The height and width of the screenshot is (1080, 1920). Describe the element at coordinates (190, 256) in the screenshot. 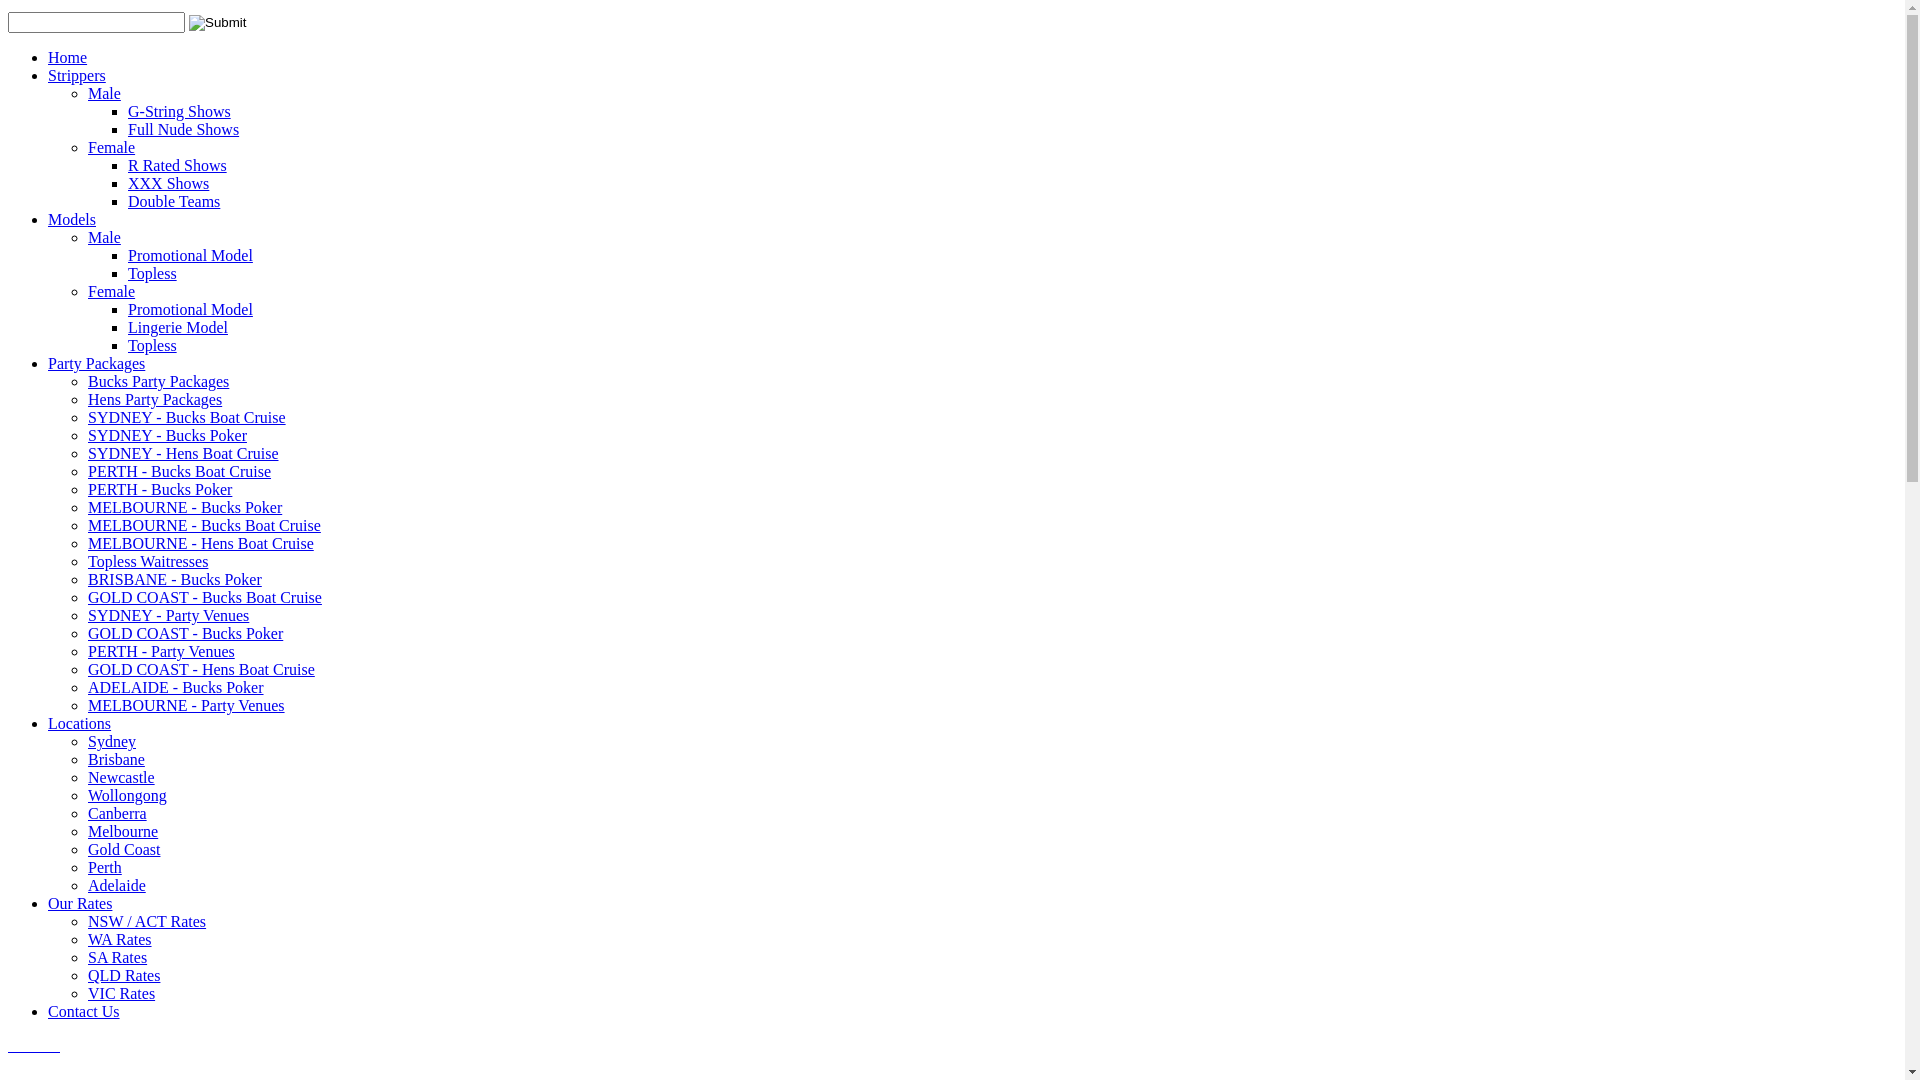

I see `Promotional Model` at that location.